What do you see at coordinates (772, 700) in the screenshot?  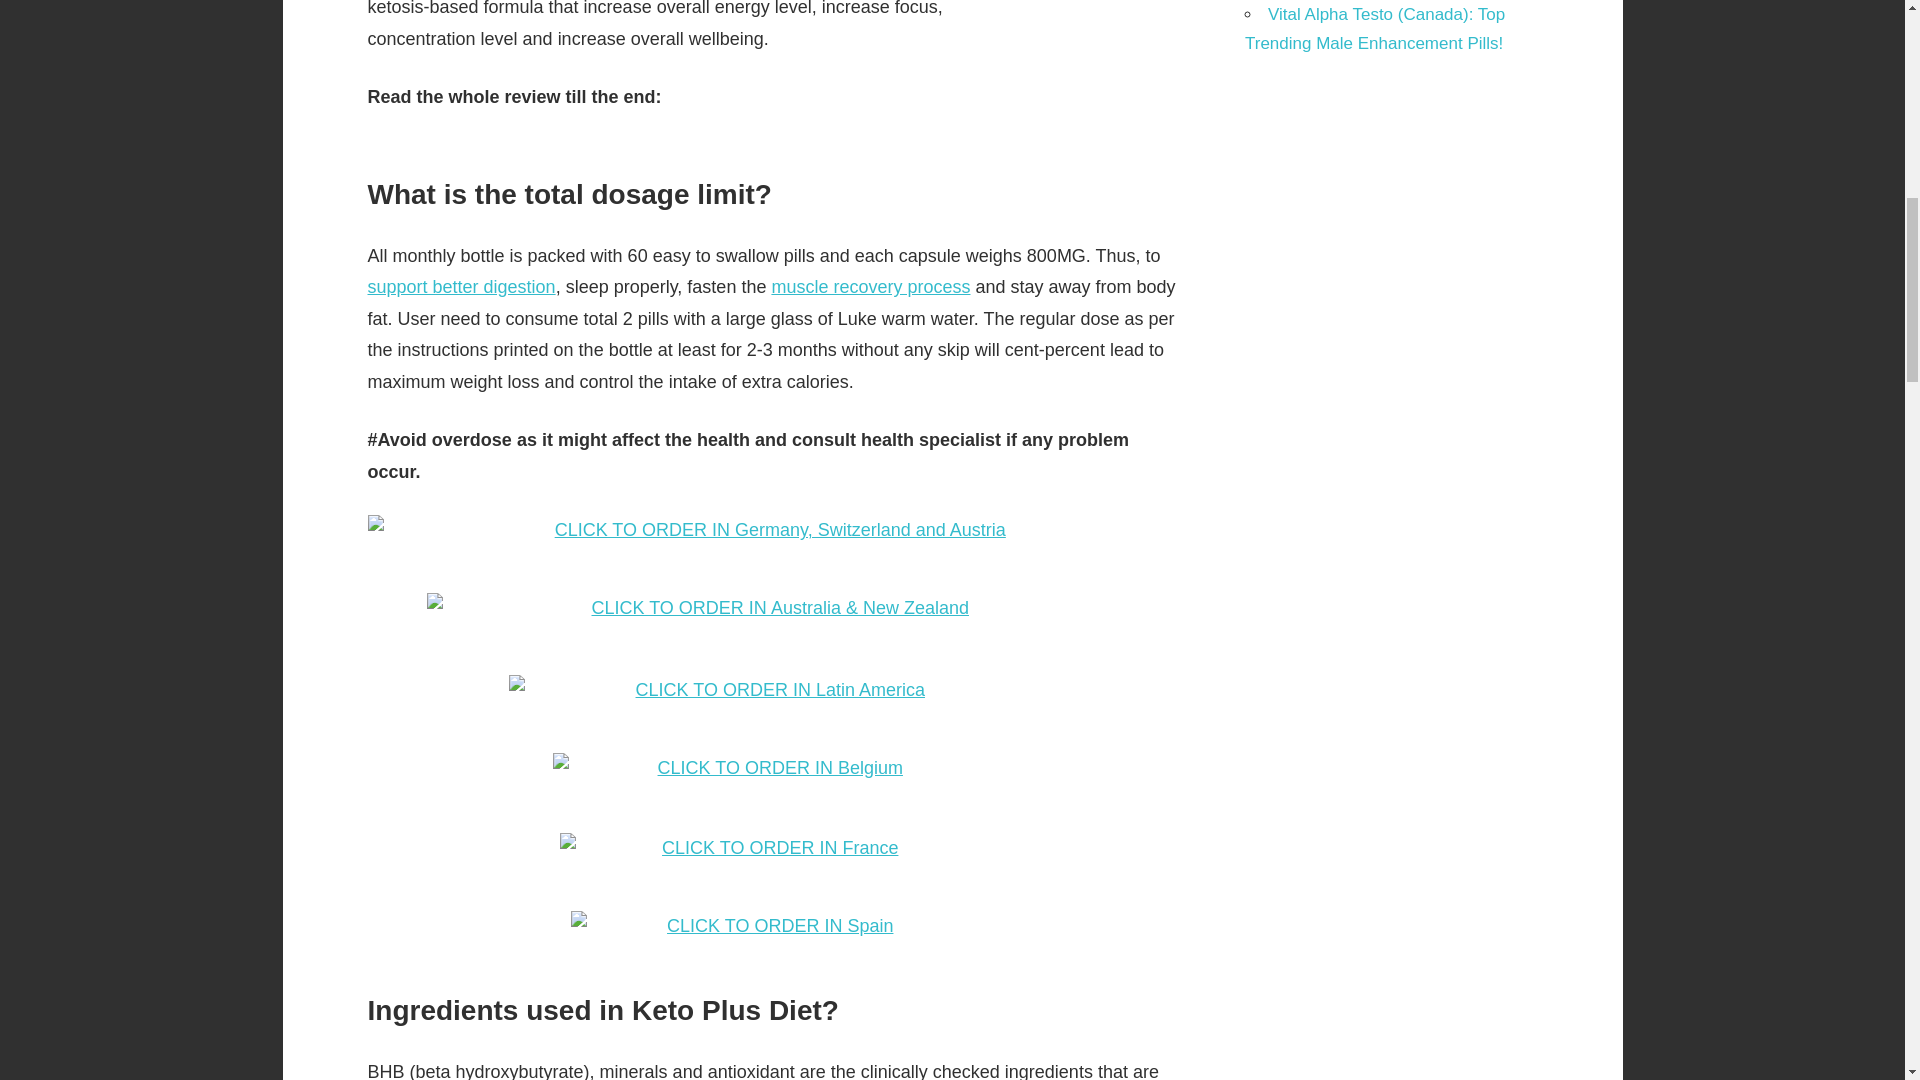 I see `CLICK TO ORDER IN Latin America` at bounding box center [772, 700].